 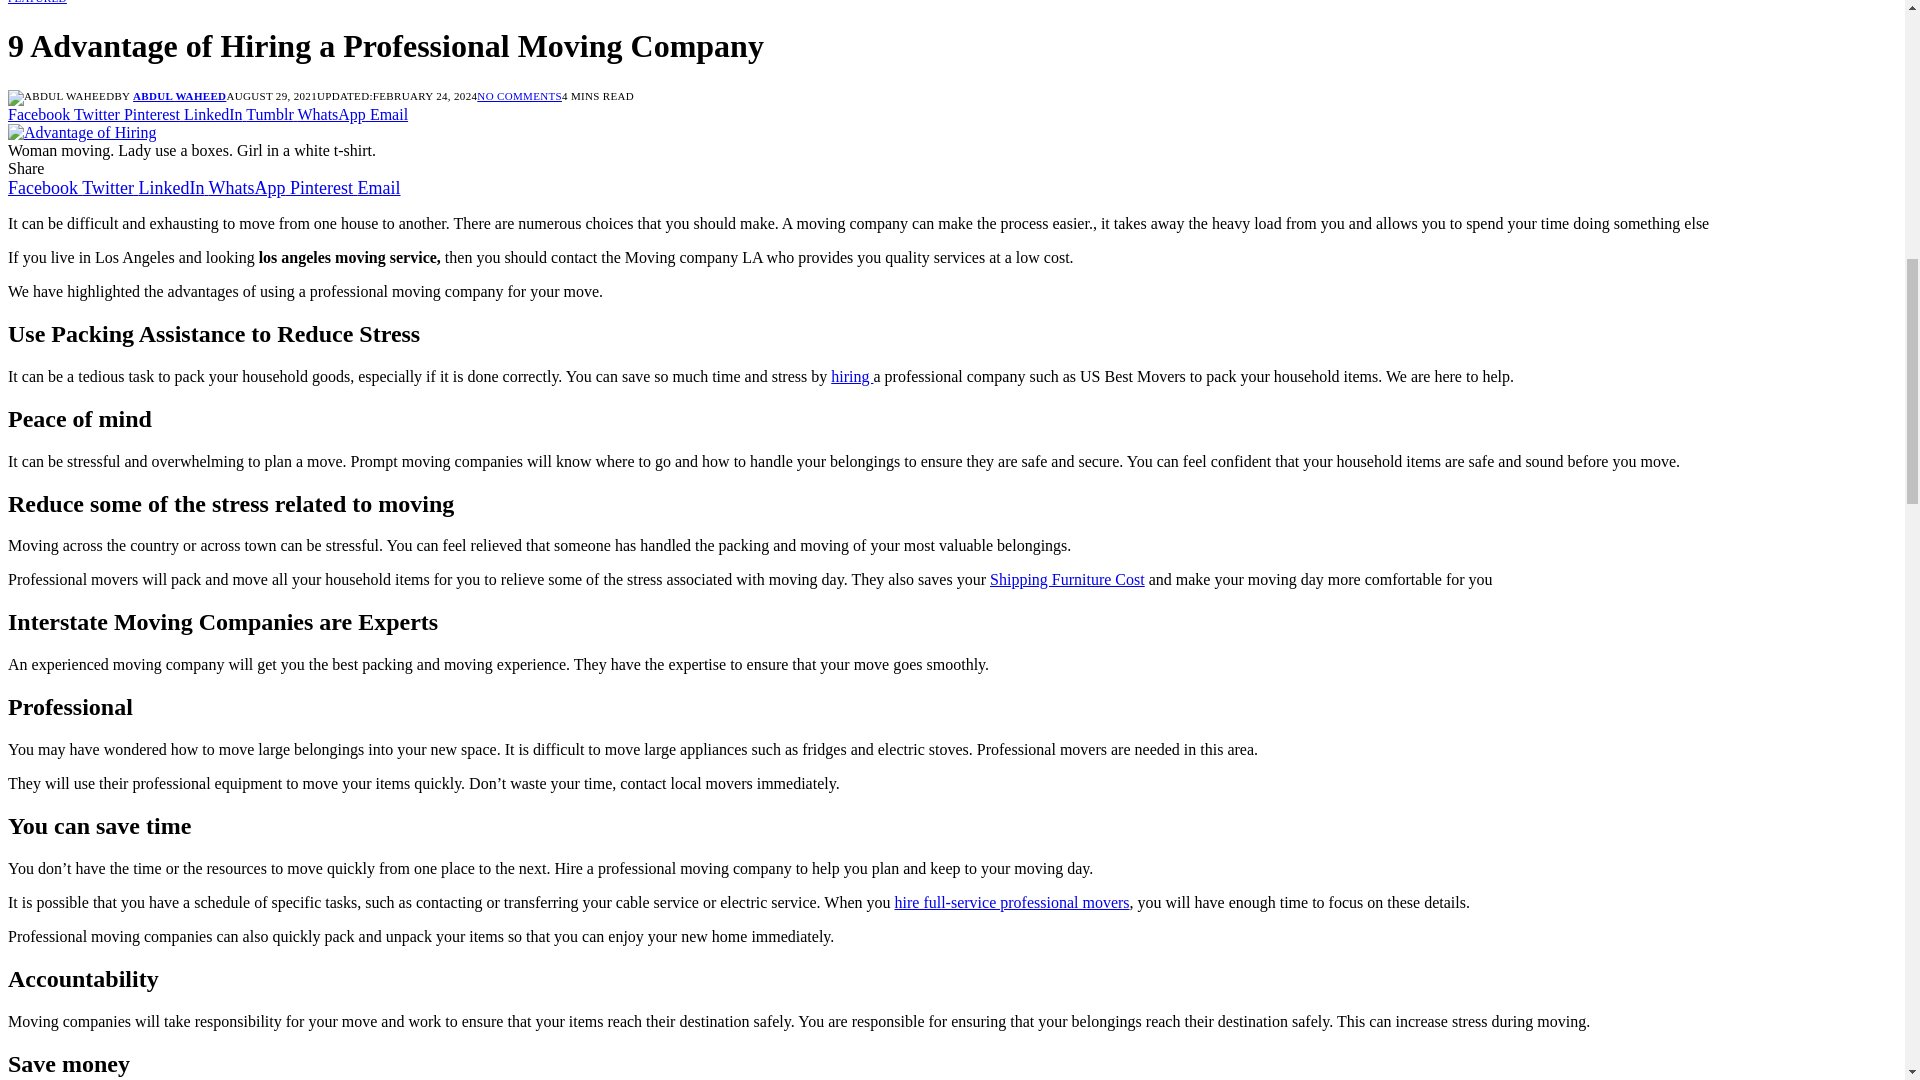 What do you see at coordinates (179, 95) in the screenshot?
I see `Posts by Abdul Waheed` at bounding box center [179, 95].